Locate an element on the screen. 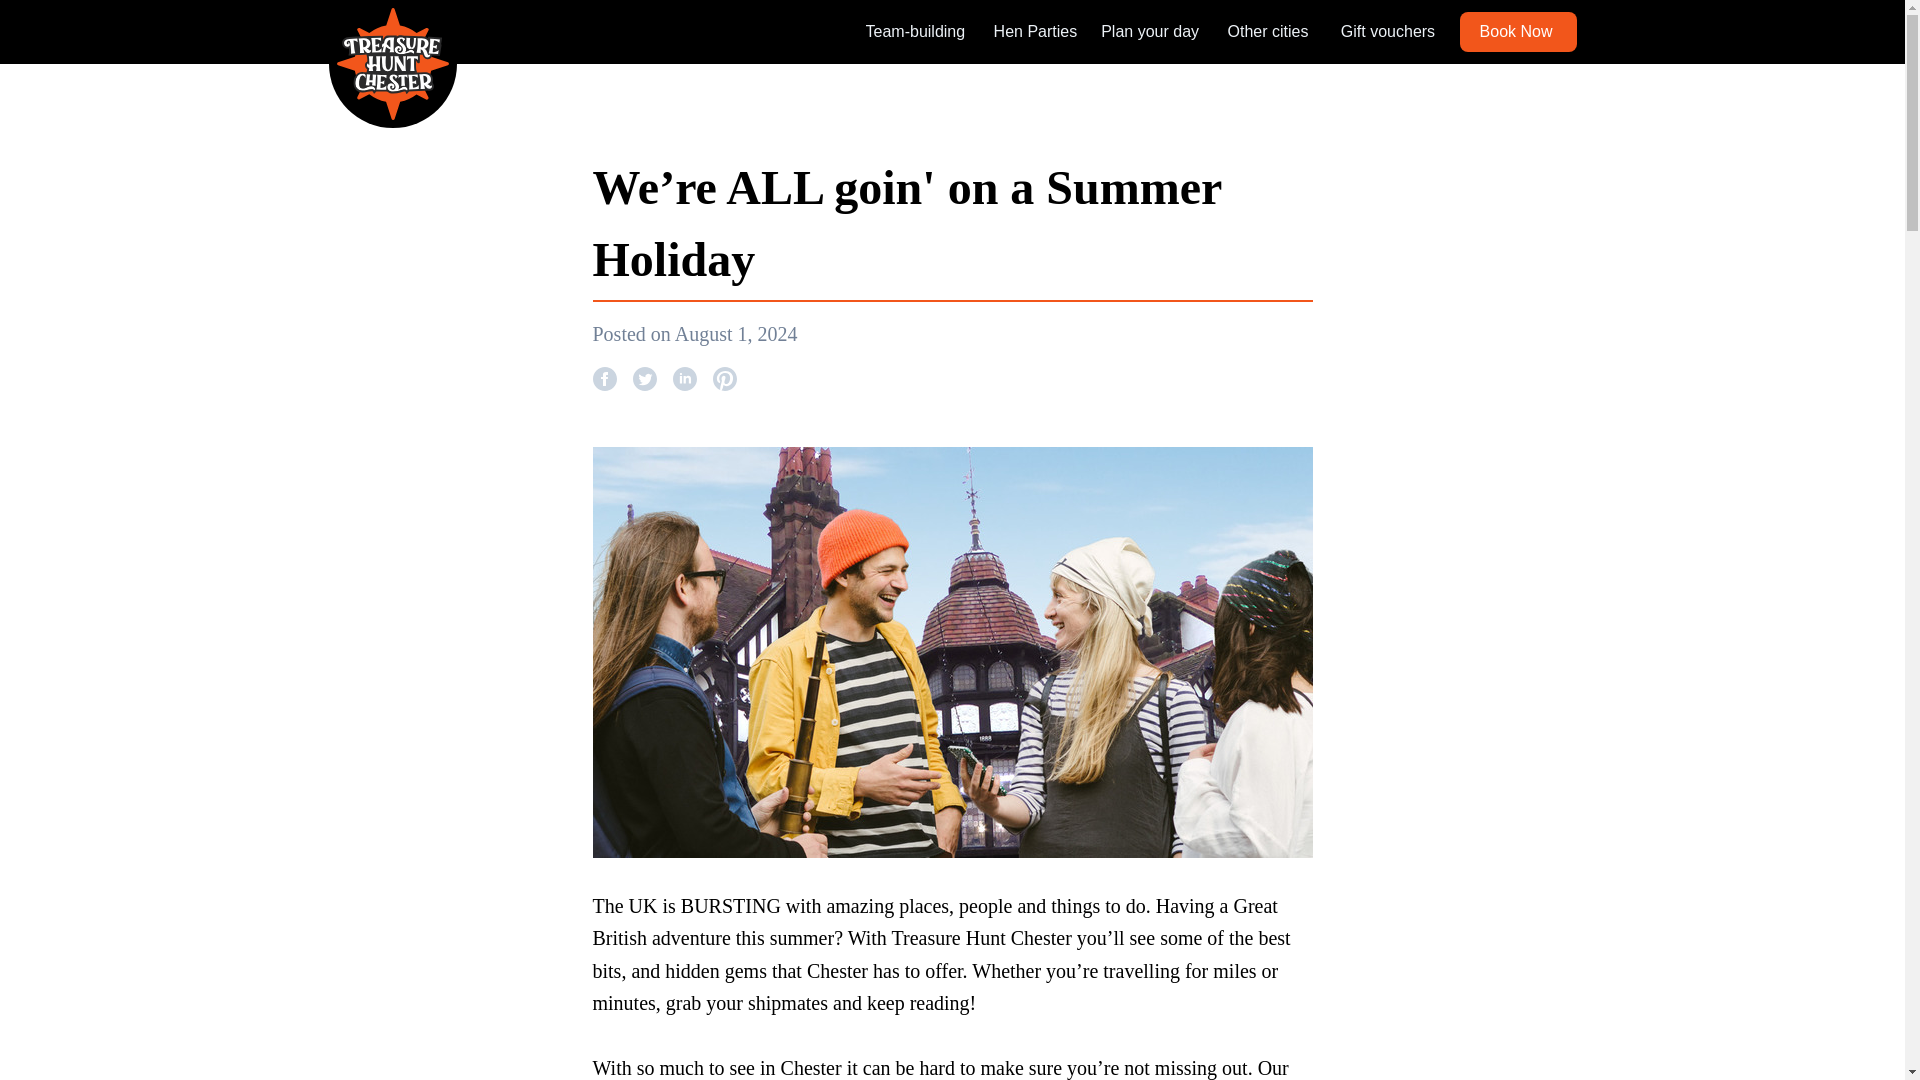 The width and height of the screenshot is (1920, 1080). Team-building is located at coordinates (915, 32).